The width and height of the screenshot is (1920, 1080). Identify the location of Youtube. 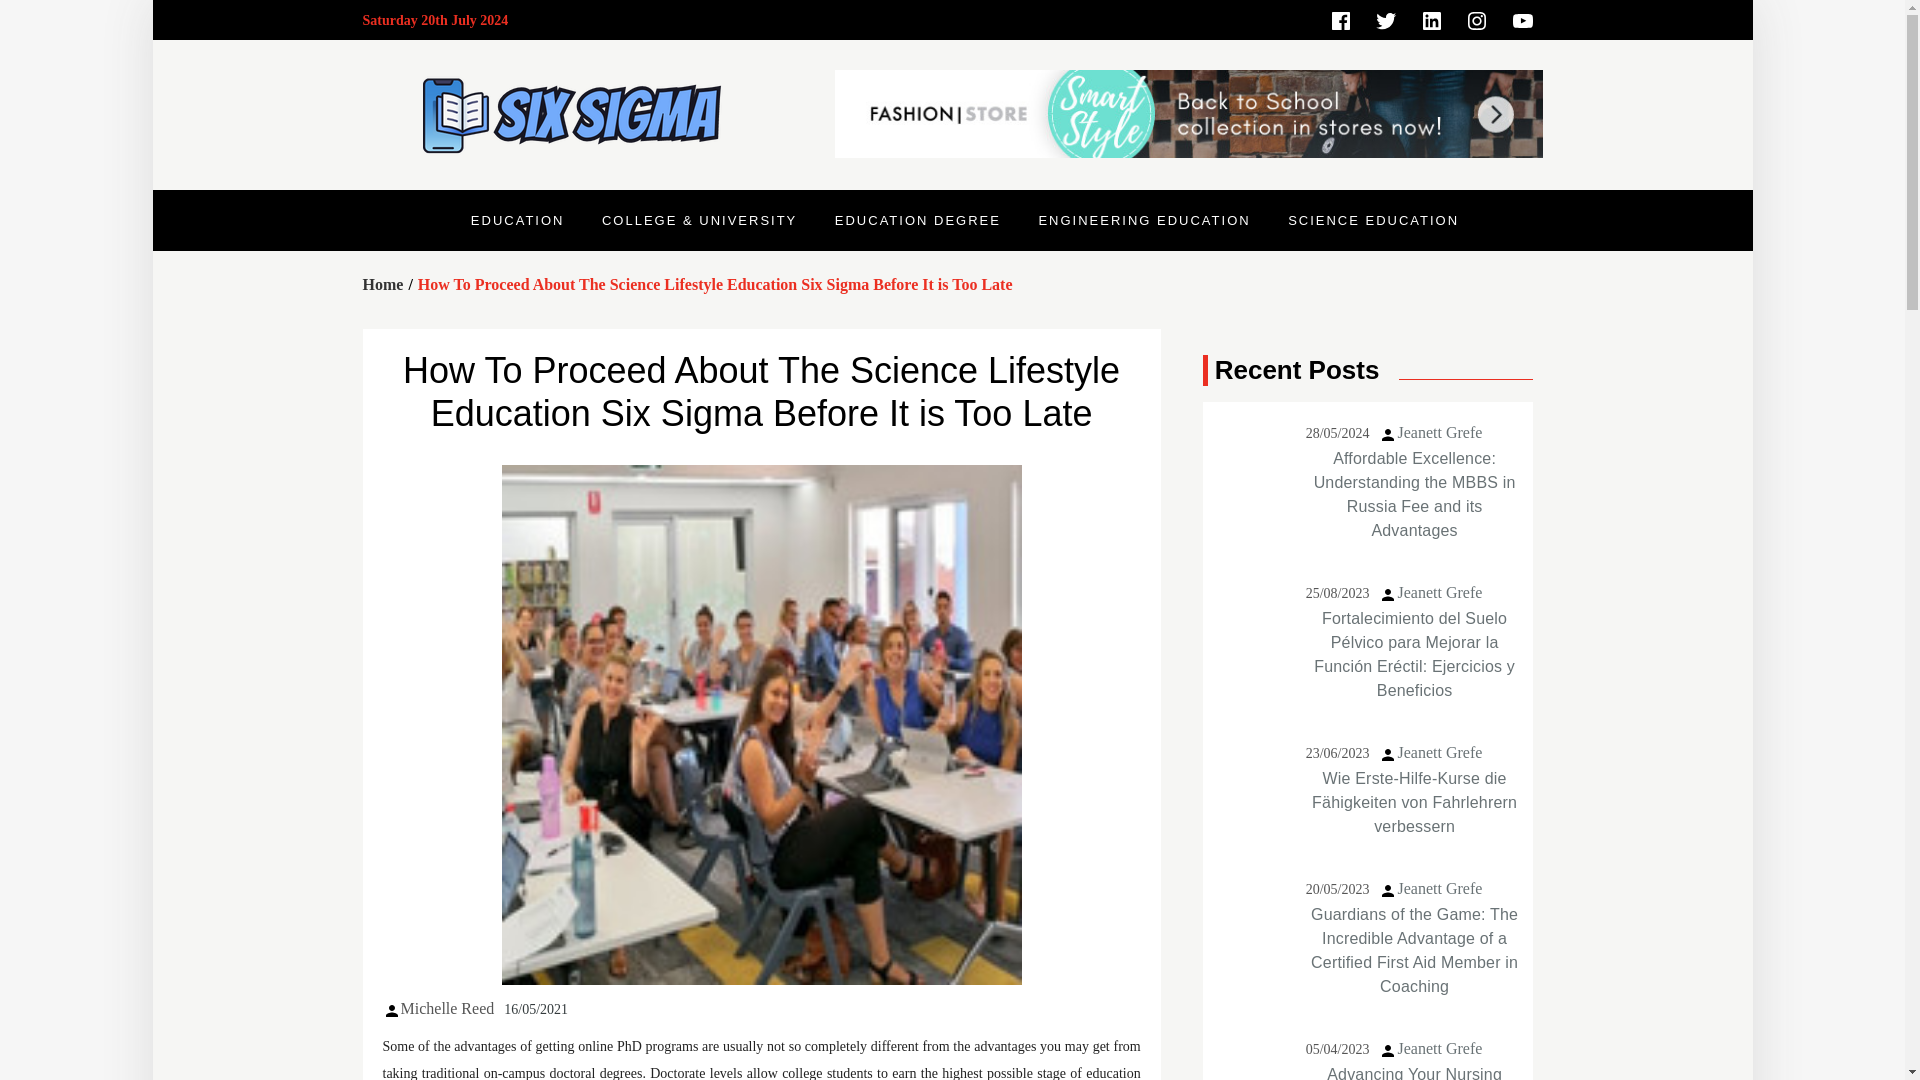
(1521, 20).